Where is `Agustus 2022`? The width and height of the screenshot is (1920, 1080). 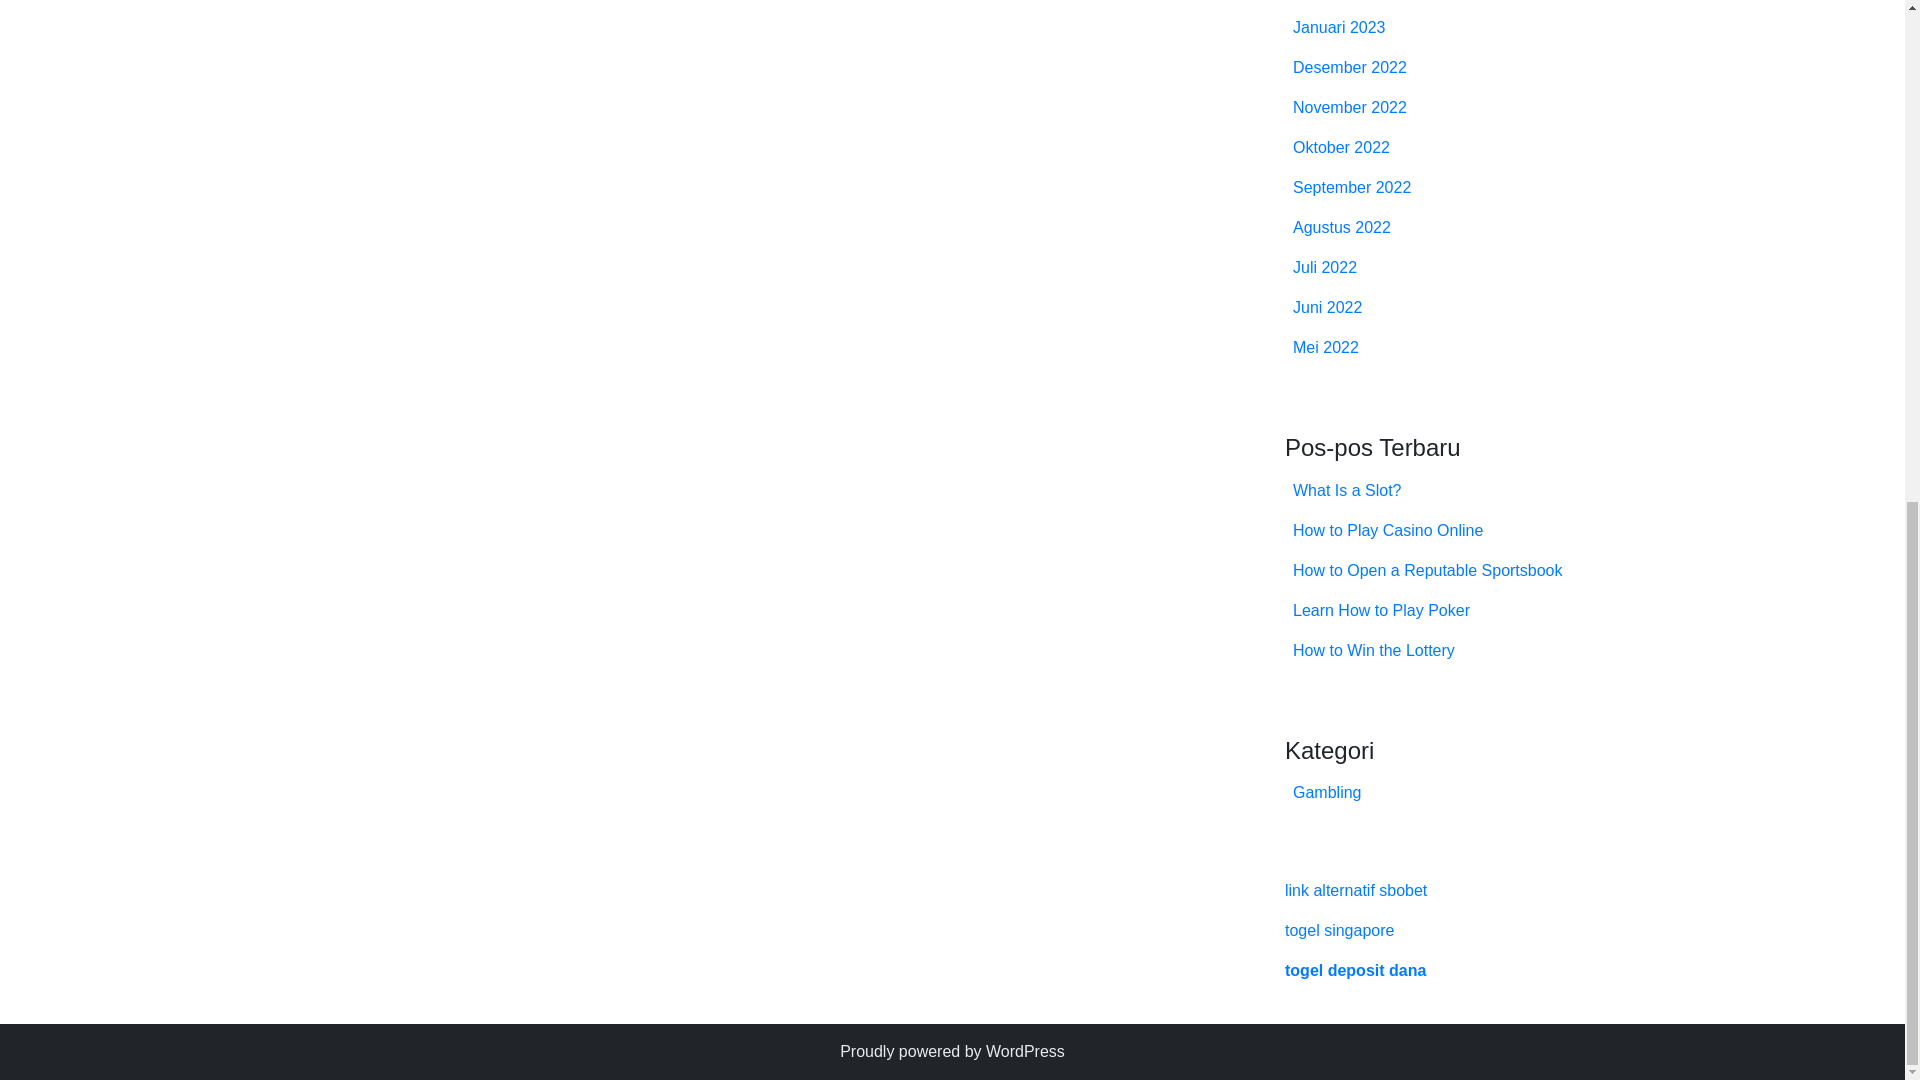
Agustus 2022 is located at coordinates (1341, 228).